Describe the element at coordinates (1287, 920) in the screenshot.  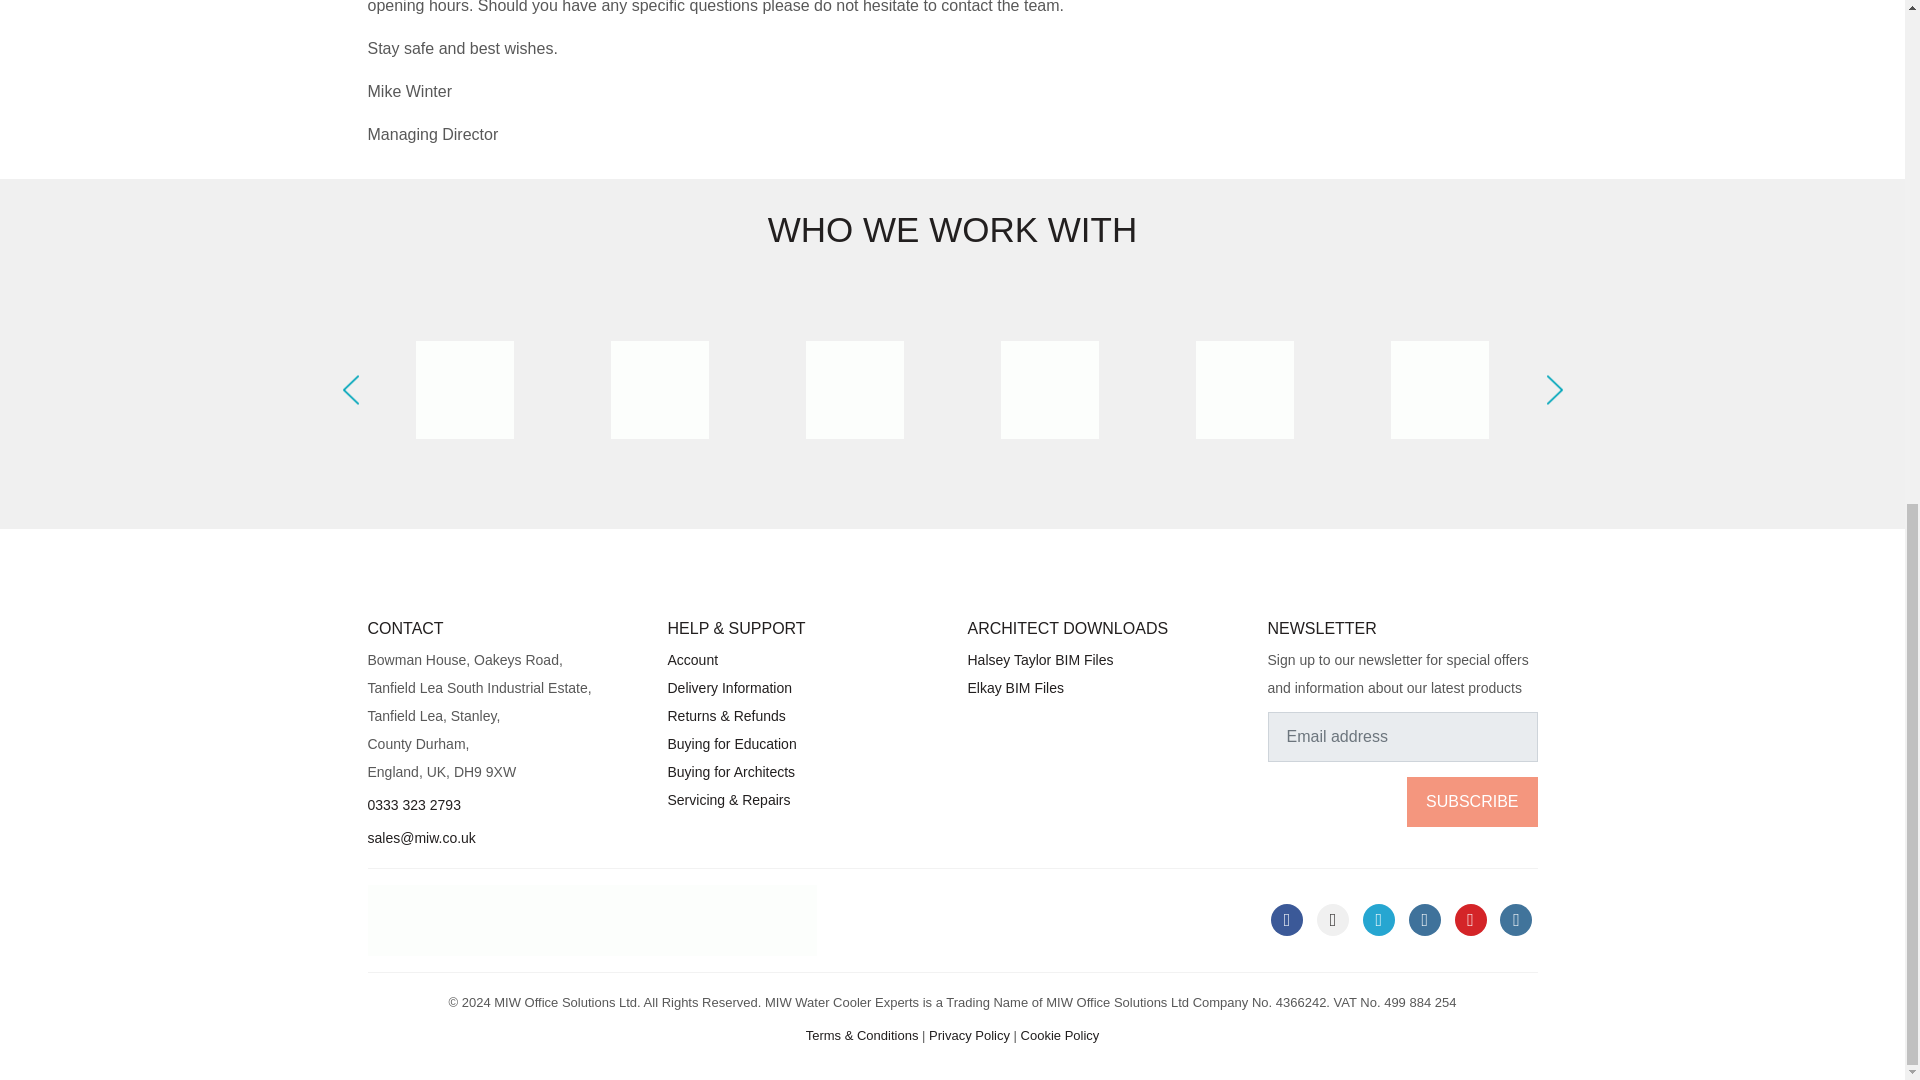
I see `Facebook` at that location.